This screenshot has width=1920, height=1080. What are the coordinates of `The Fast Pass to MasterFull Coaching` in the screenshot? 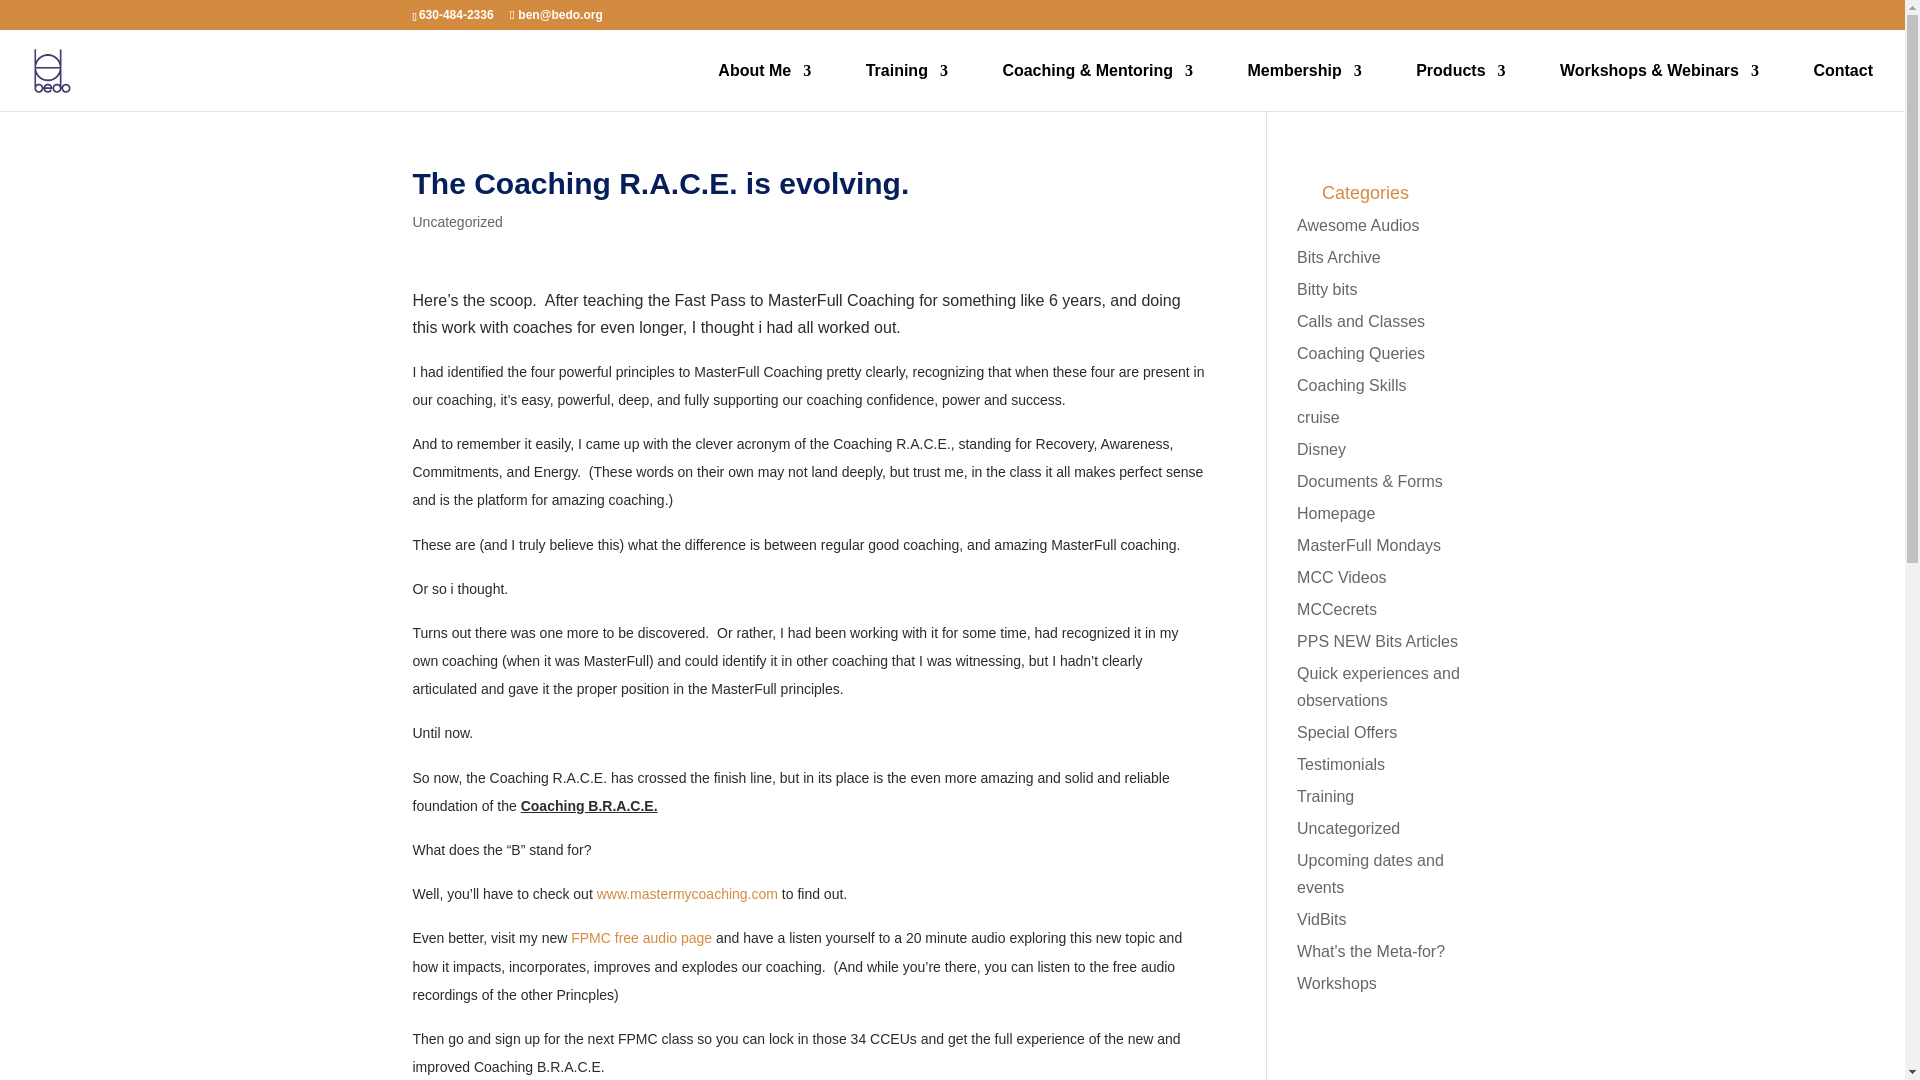 It's located at (687, 893).